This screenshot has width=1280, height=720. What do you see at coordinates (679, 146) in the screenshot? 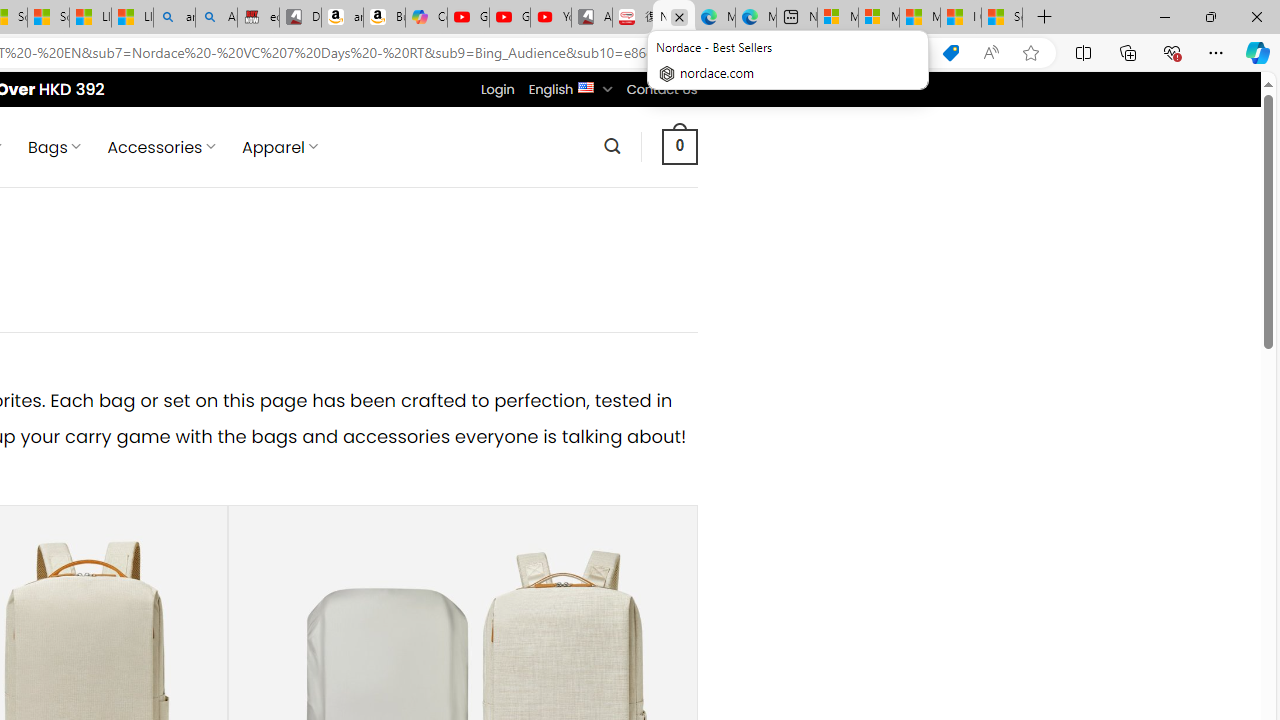
I see ` 0 ` at bounding box center [679, 146].